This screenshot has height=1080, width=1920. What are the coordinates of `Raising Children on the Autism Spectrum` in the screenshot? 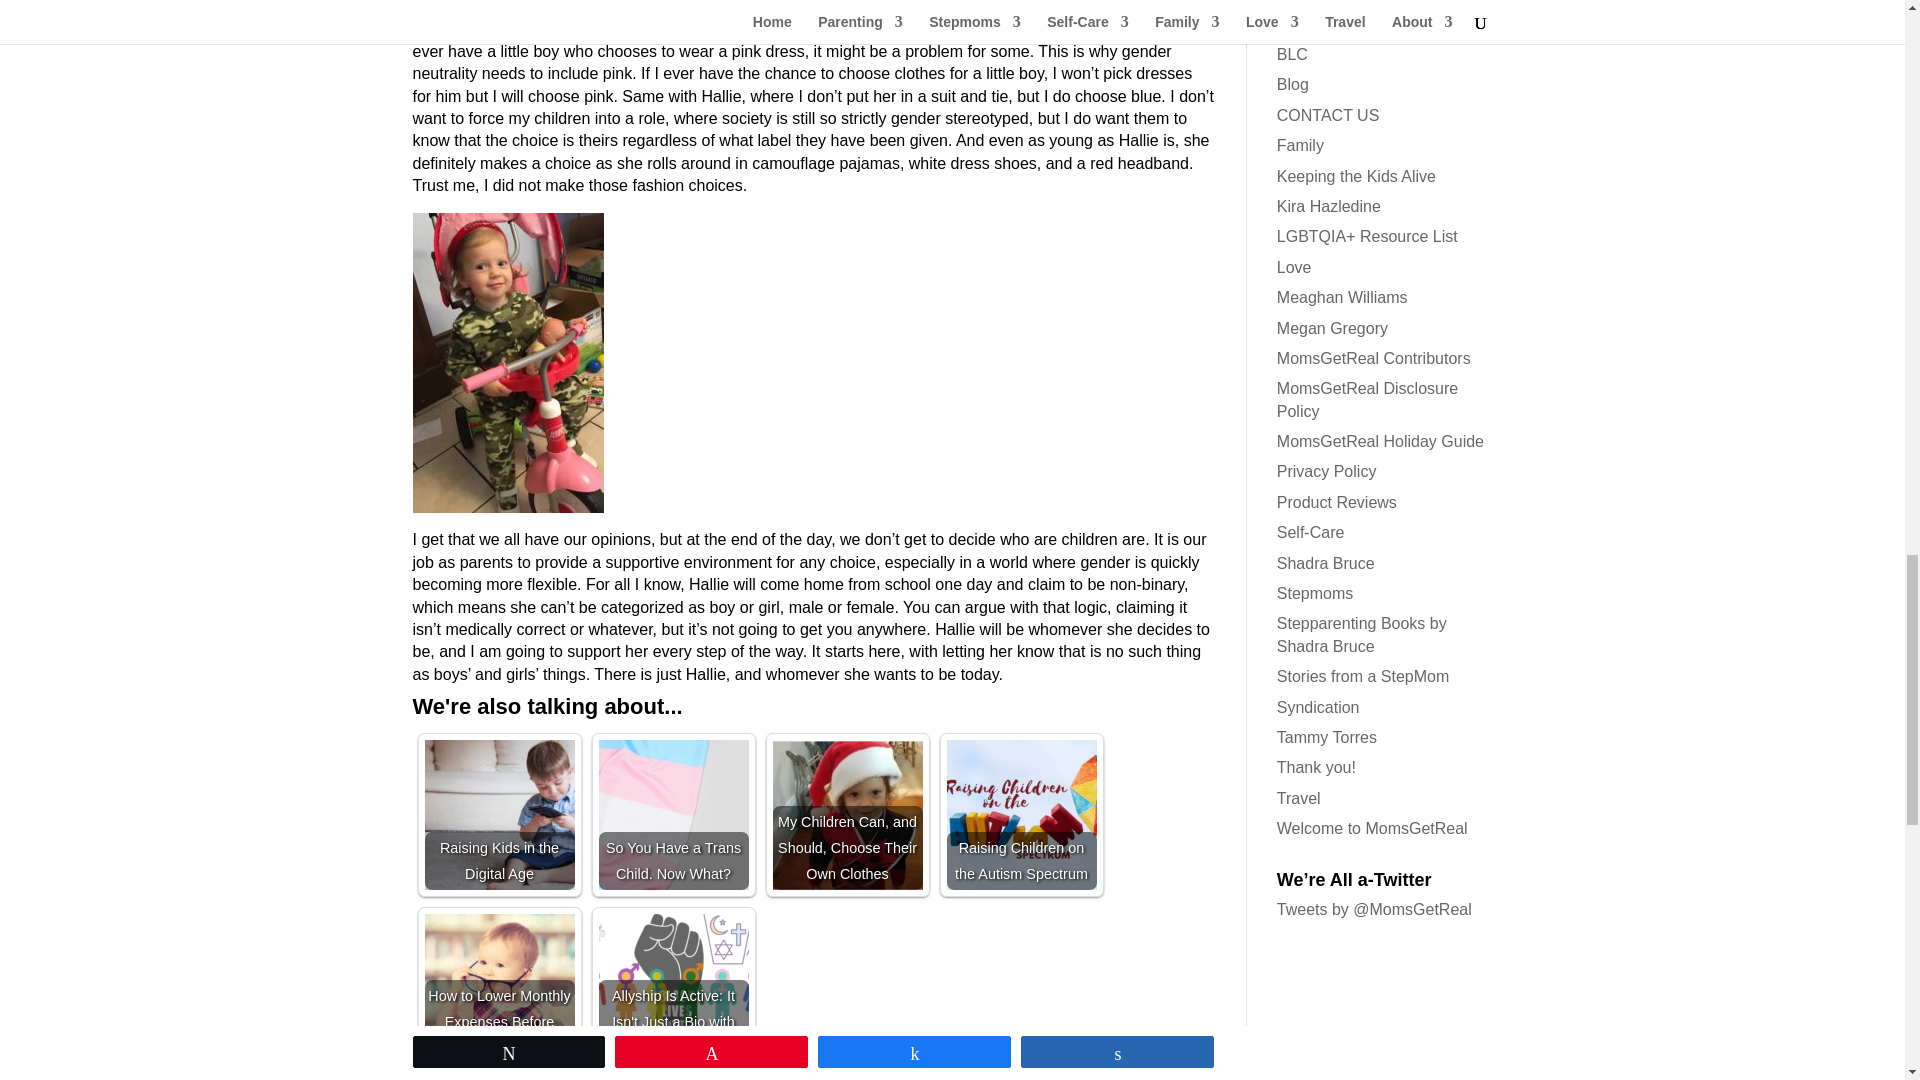 It's located at (1021, 814).